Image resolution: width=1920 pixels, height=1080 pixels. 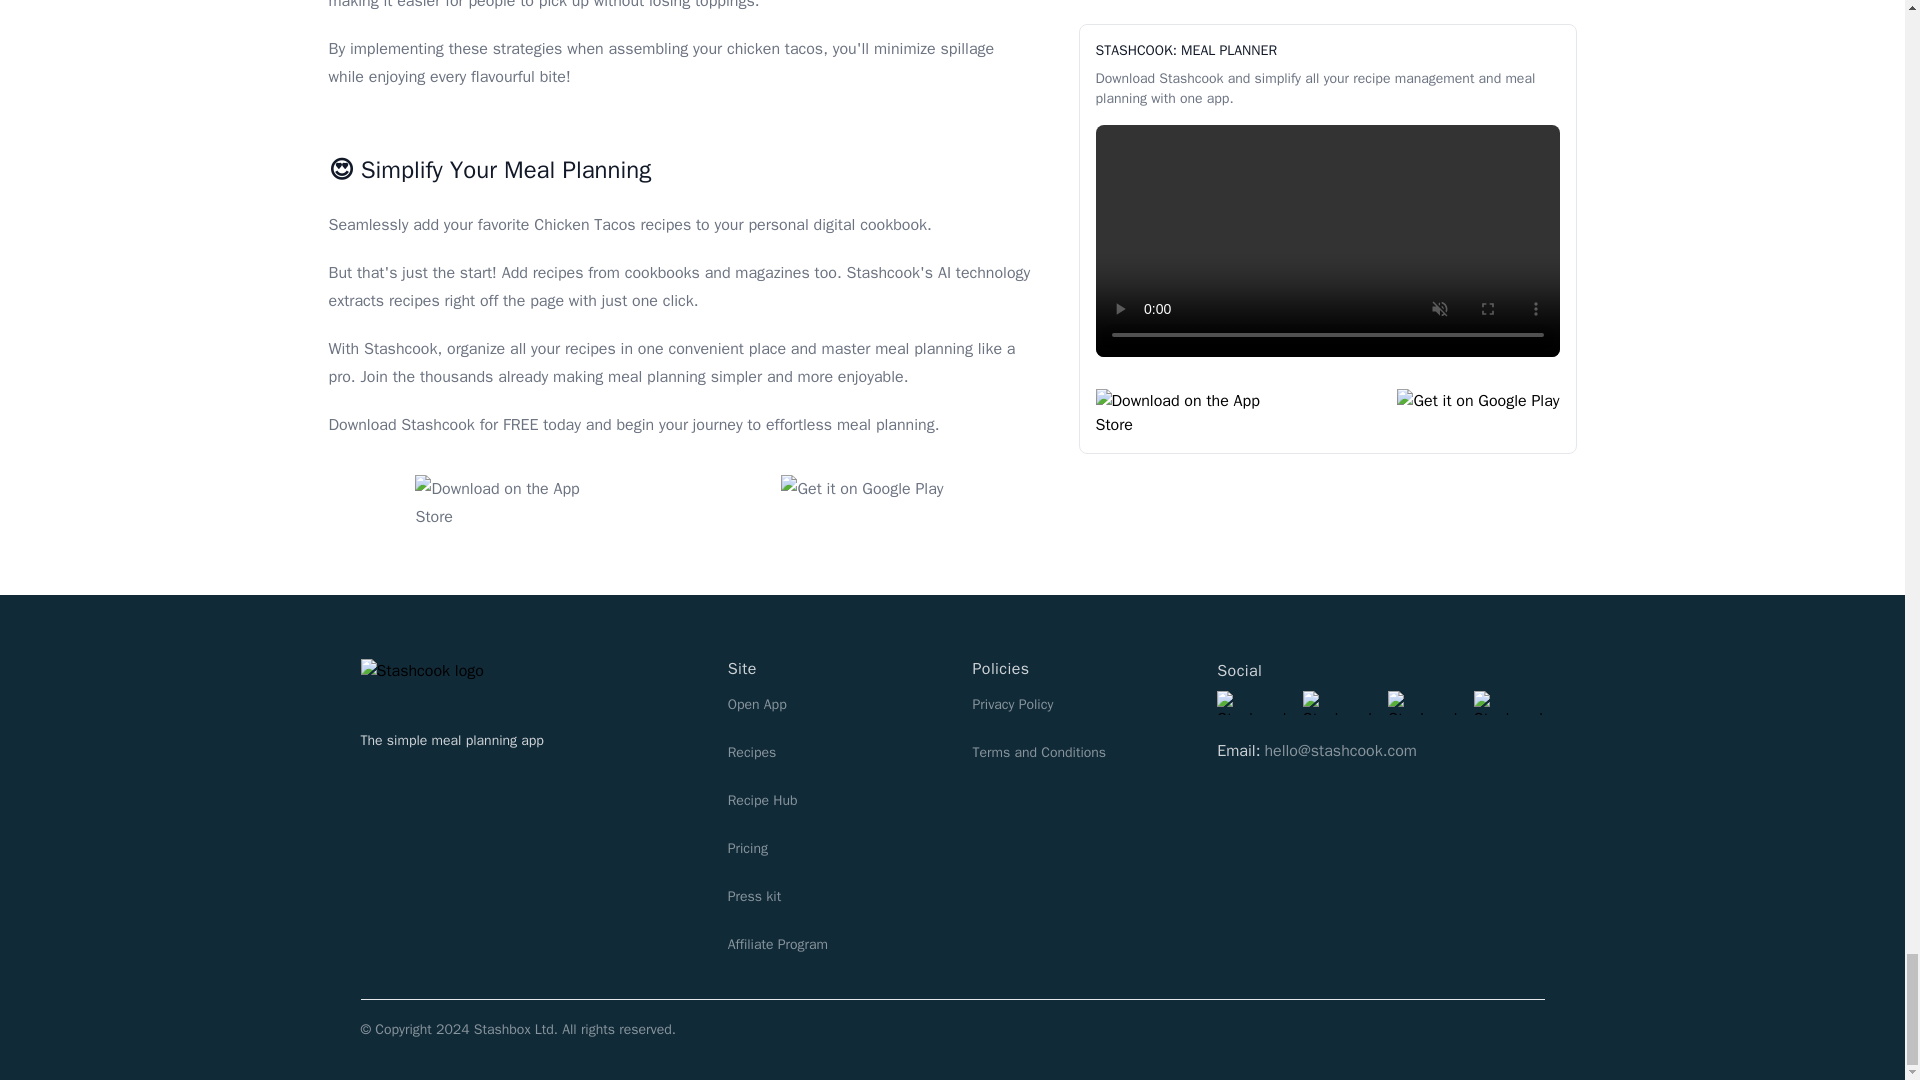 What do you see at coordinates (1074, 750) in the screenshot?
I see `Terms and Conditions` at bounding box center [1074, 750].